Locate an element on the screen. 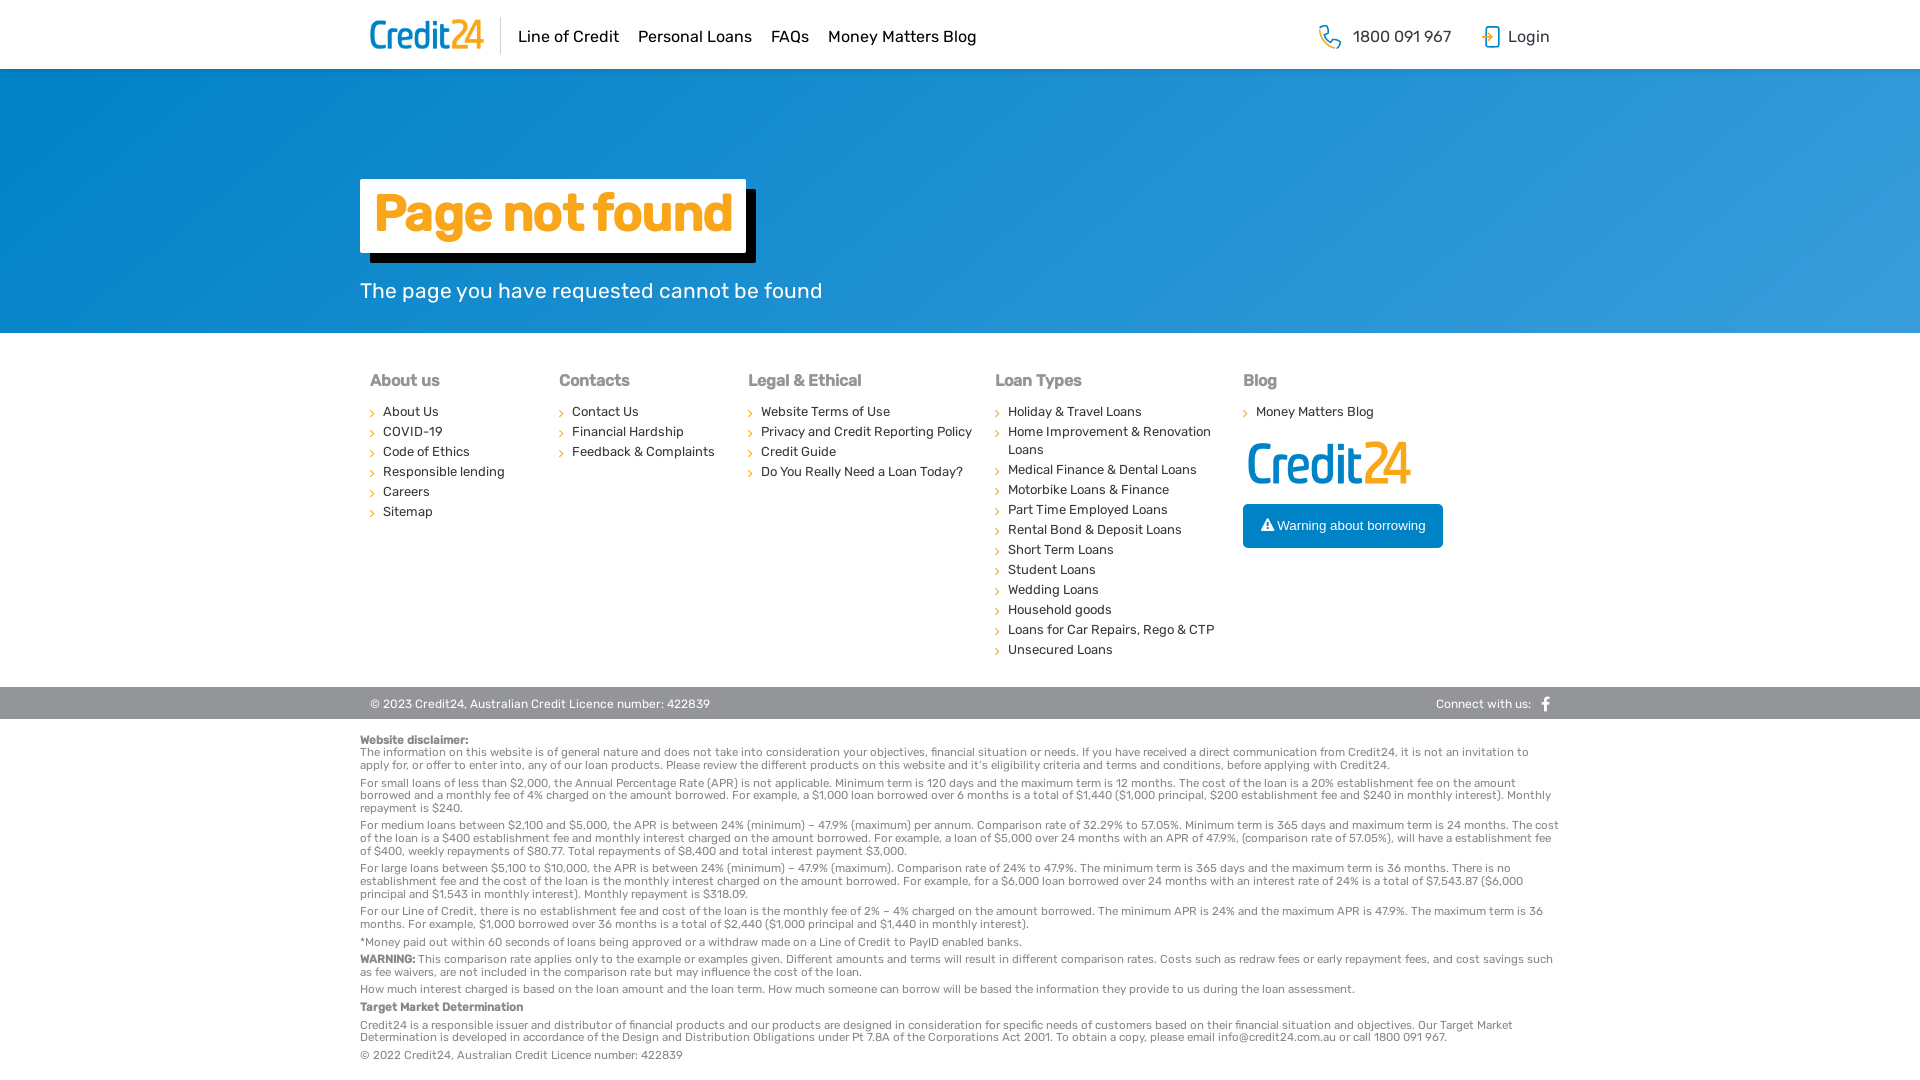  Medical Finance & Dental Loans is located at coordinates (1106, 470).